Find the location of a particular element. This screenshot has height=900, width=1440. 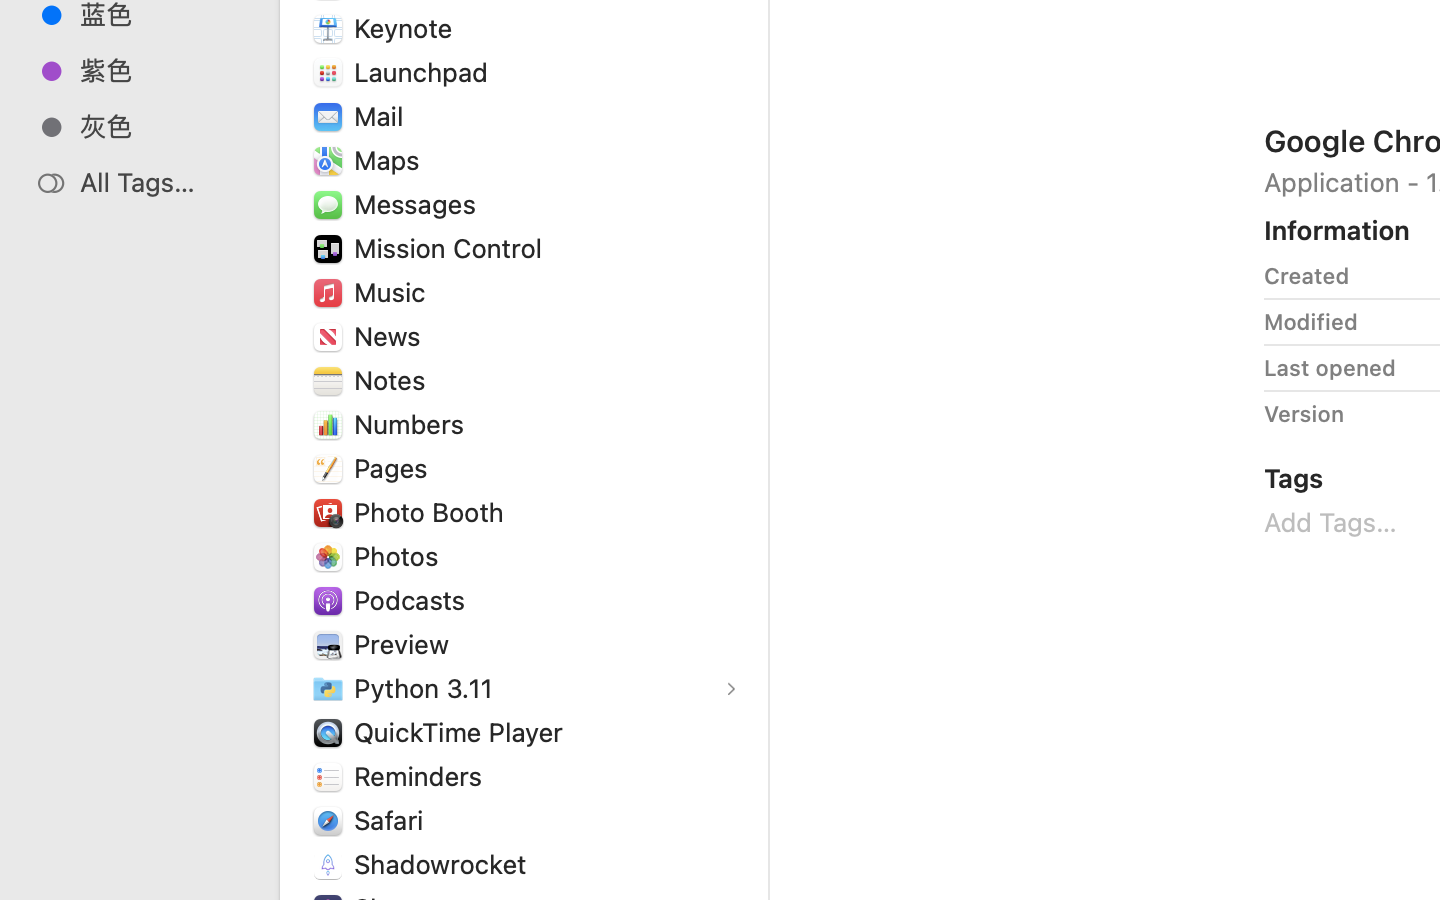

0 is located at coordinates (24, 878).